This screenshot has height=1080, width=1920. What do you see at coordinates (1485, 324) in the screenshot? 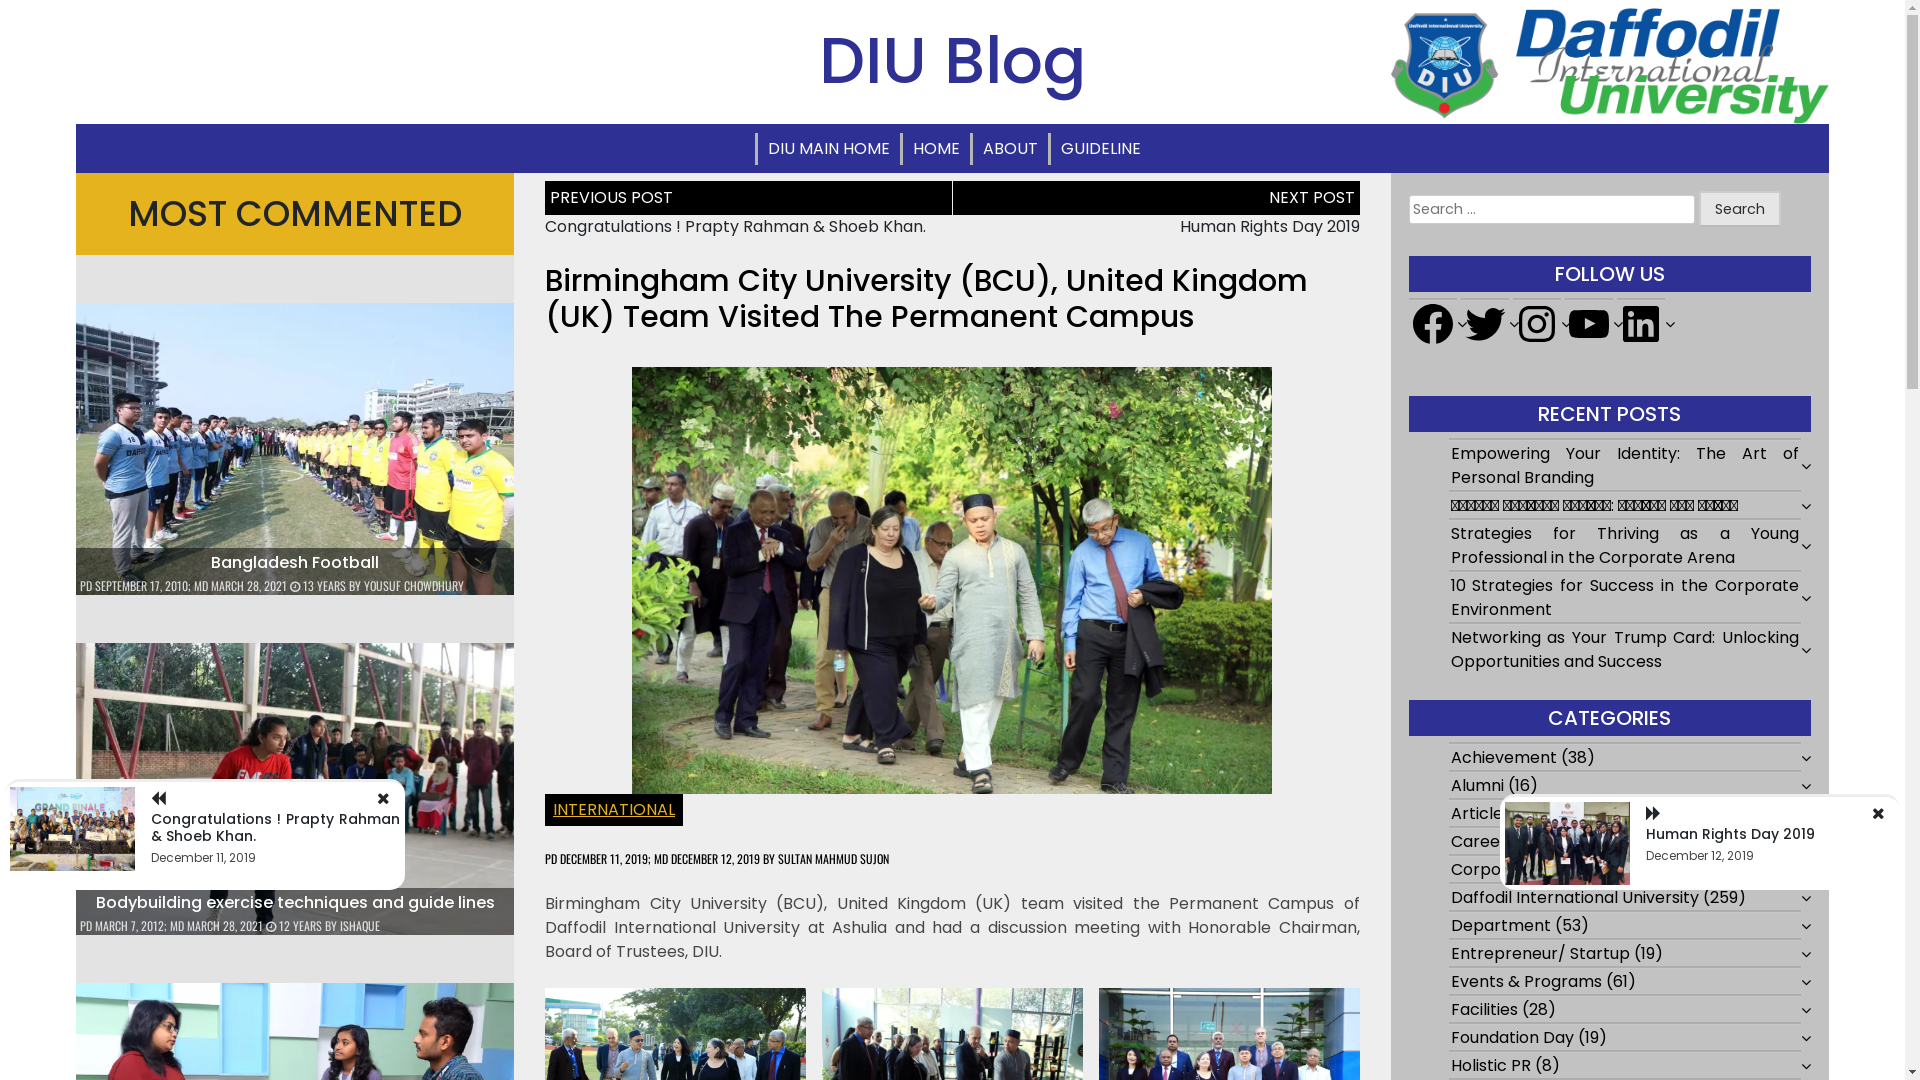
I see `Twitter` at bounding box center [1485, 324].